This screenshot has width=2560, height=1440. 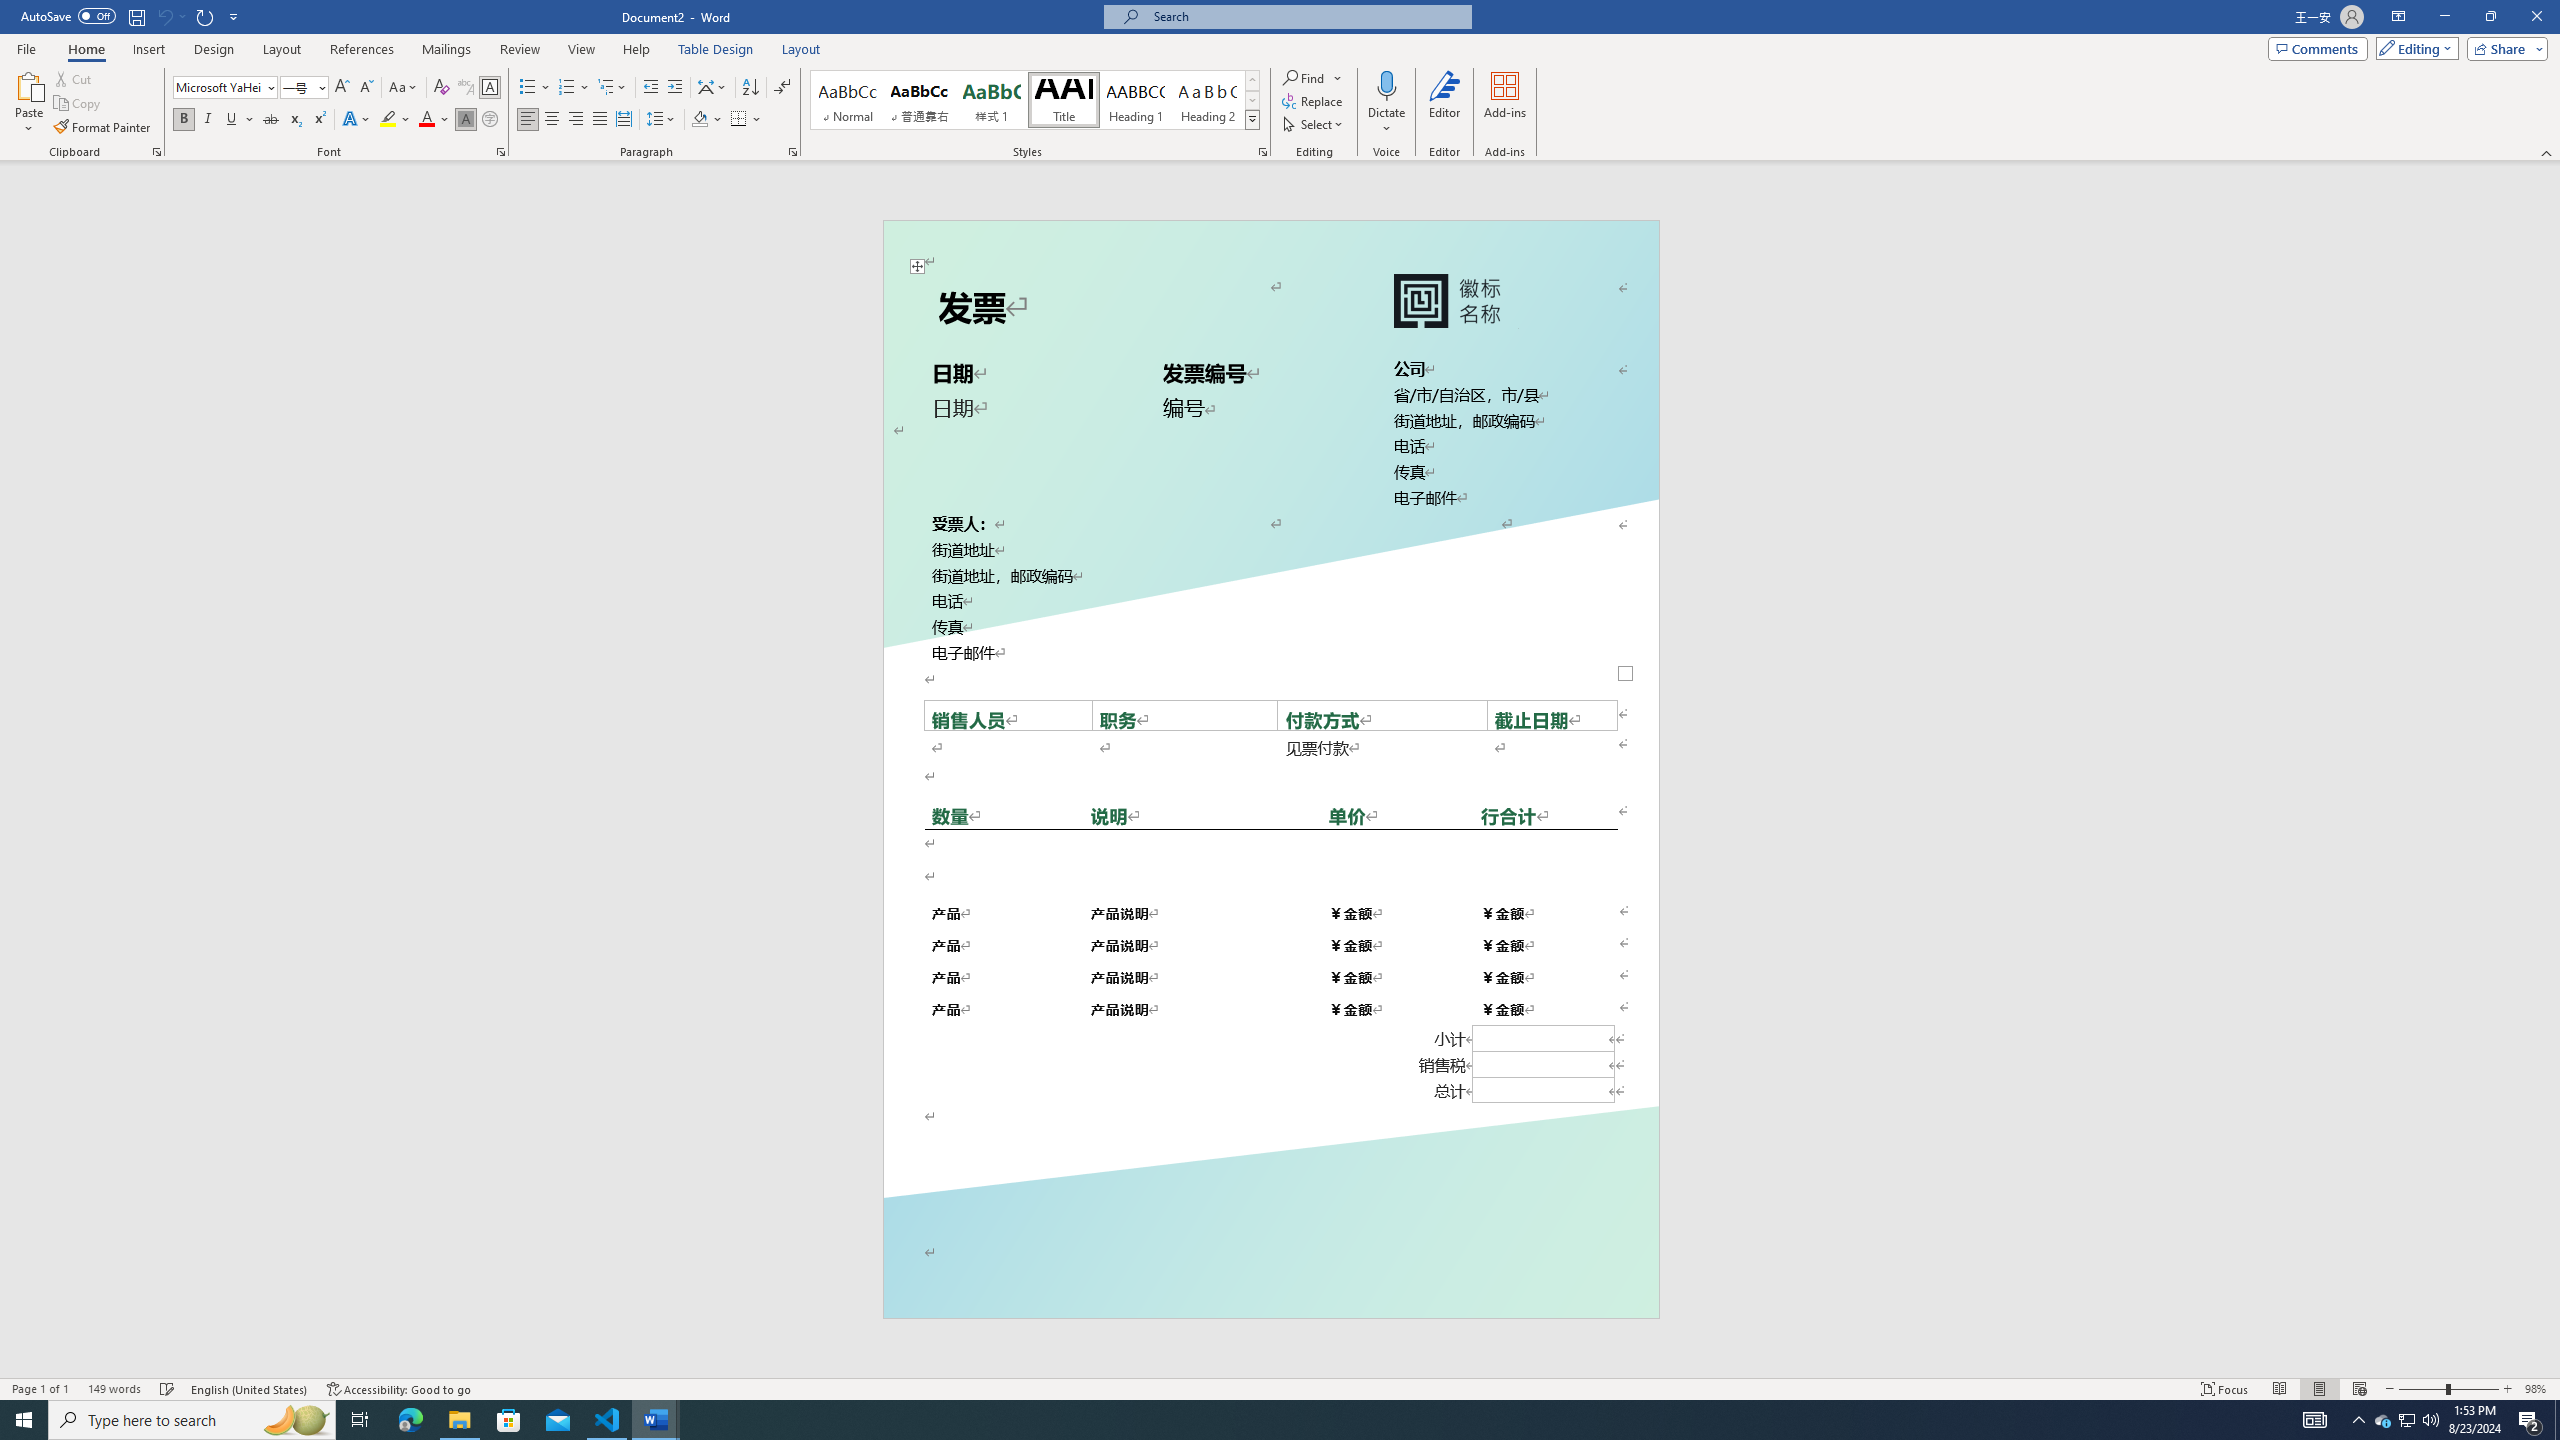 What do you see at coordinates (355, 120) in the screenshot?
I see `Text Effects and Typography` at bounding box center [355, 120].